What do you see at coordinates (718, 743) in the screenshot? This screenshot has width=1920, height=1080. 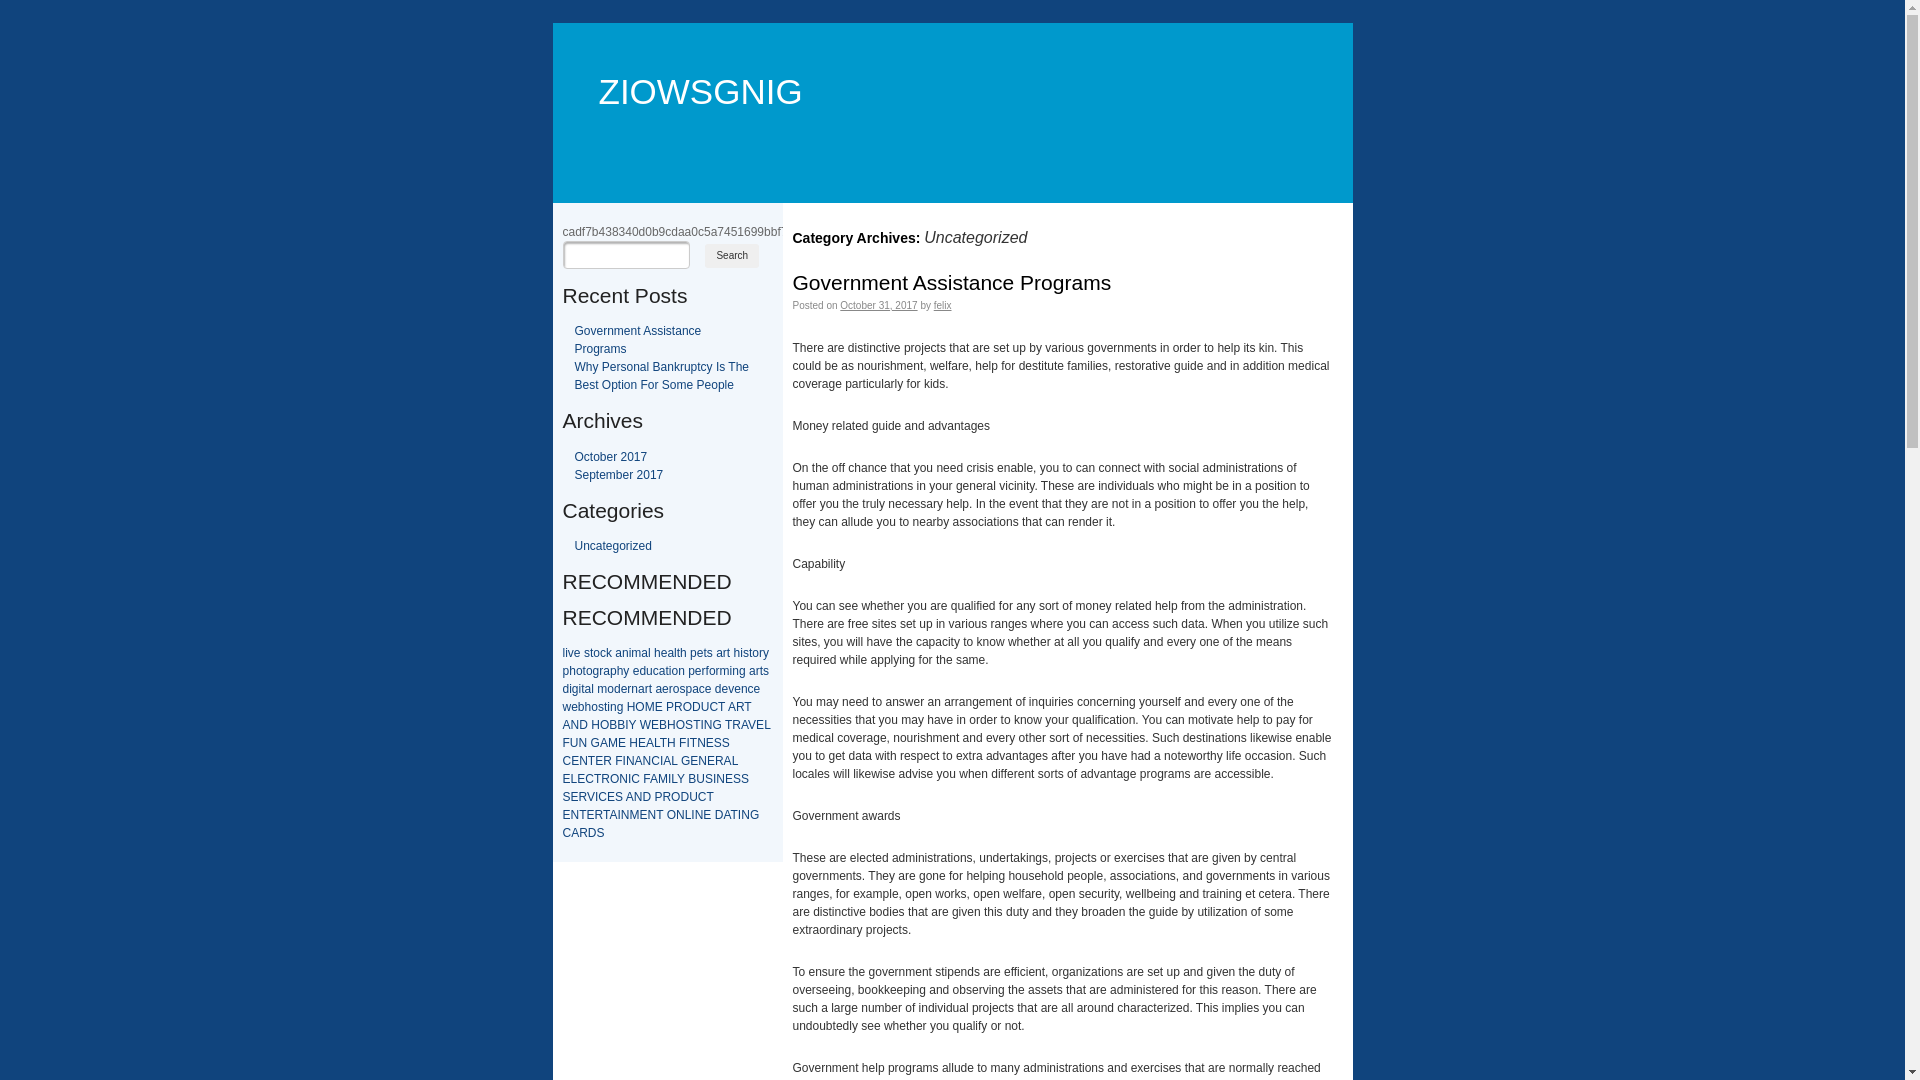 I see `S` at bounding box center [718, 743].